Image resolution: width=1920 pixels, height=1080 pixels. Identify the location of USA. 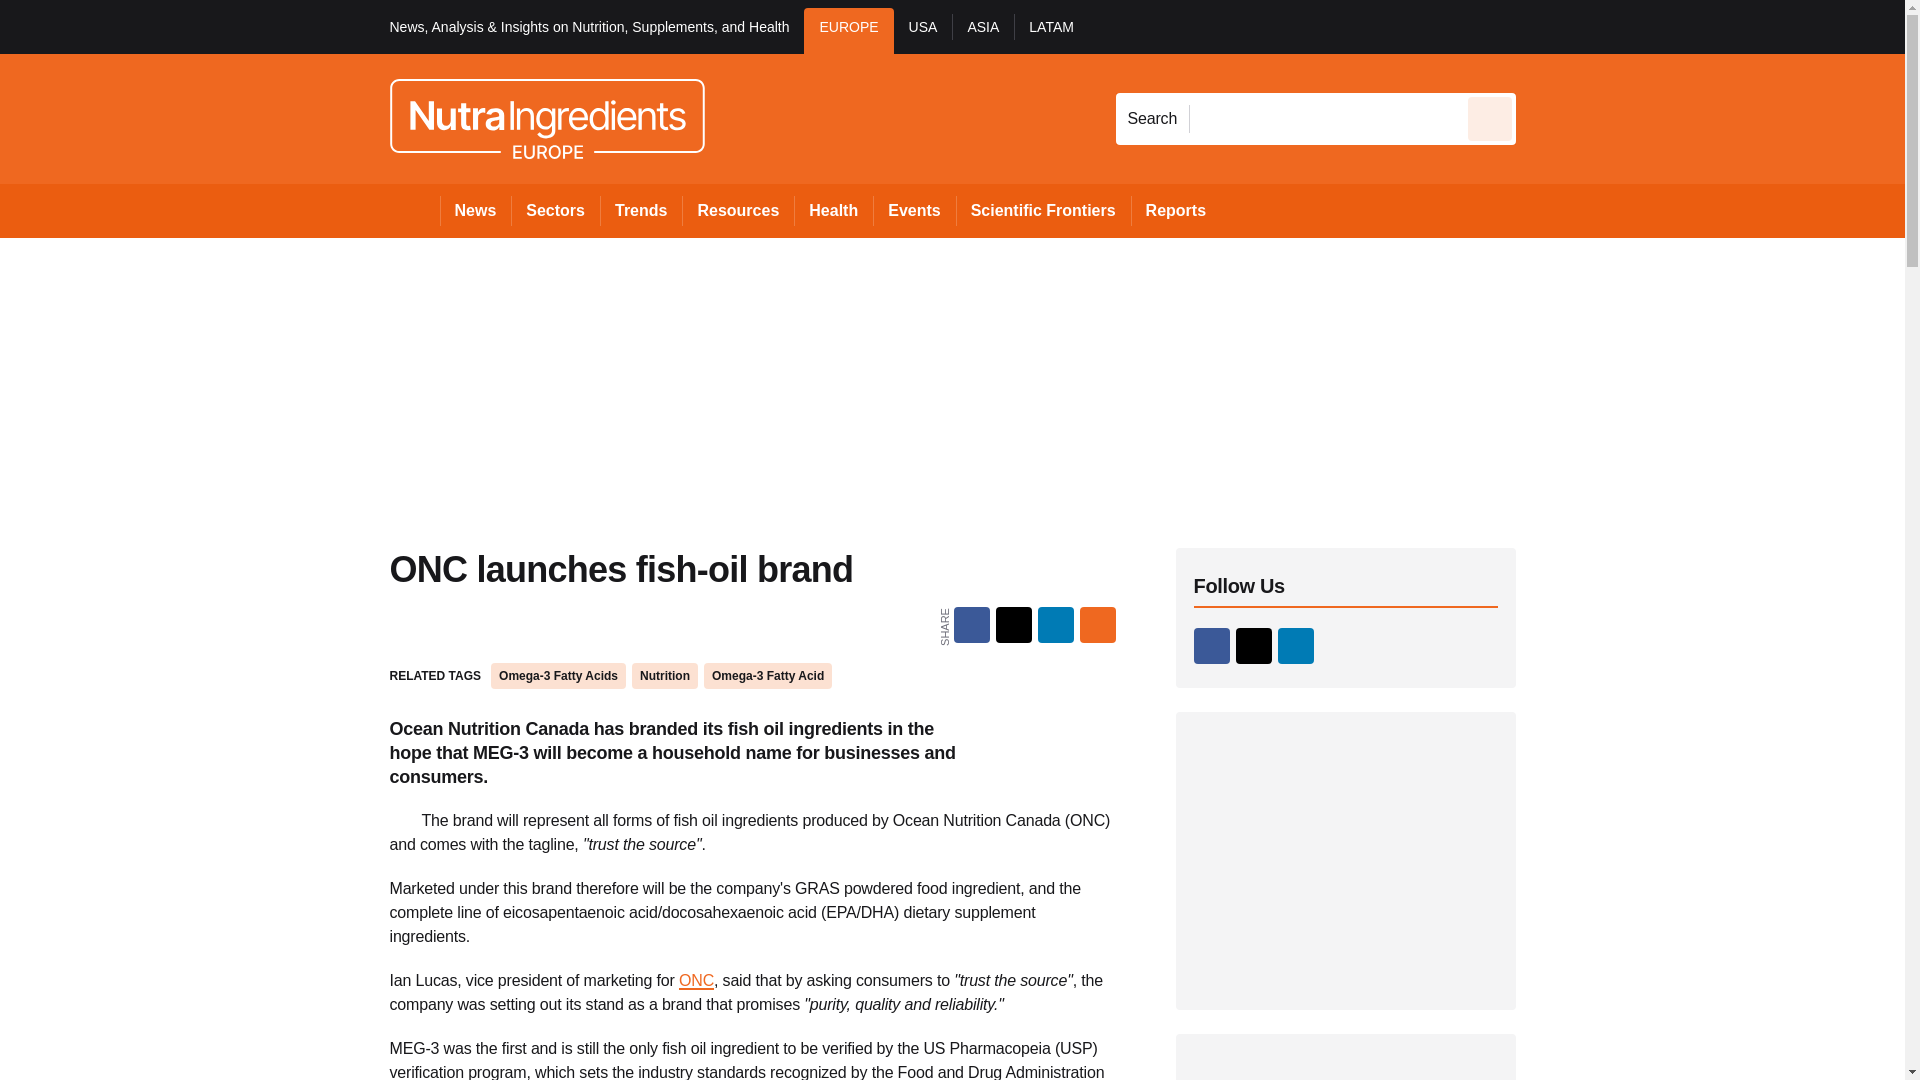
(923, 30).